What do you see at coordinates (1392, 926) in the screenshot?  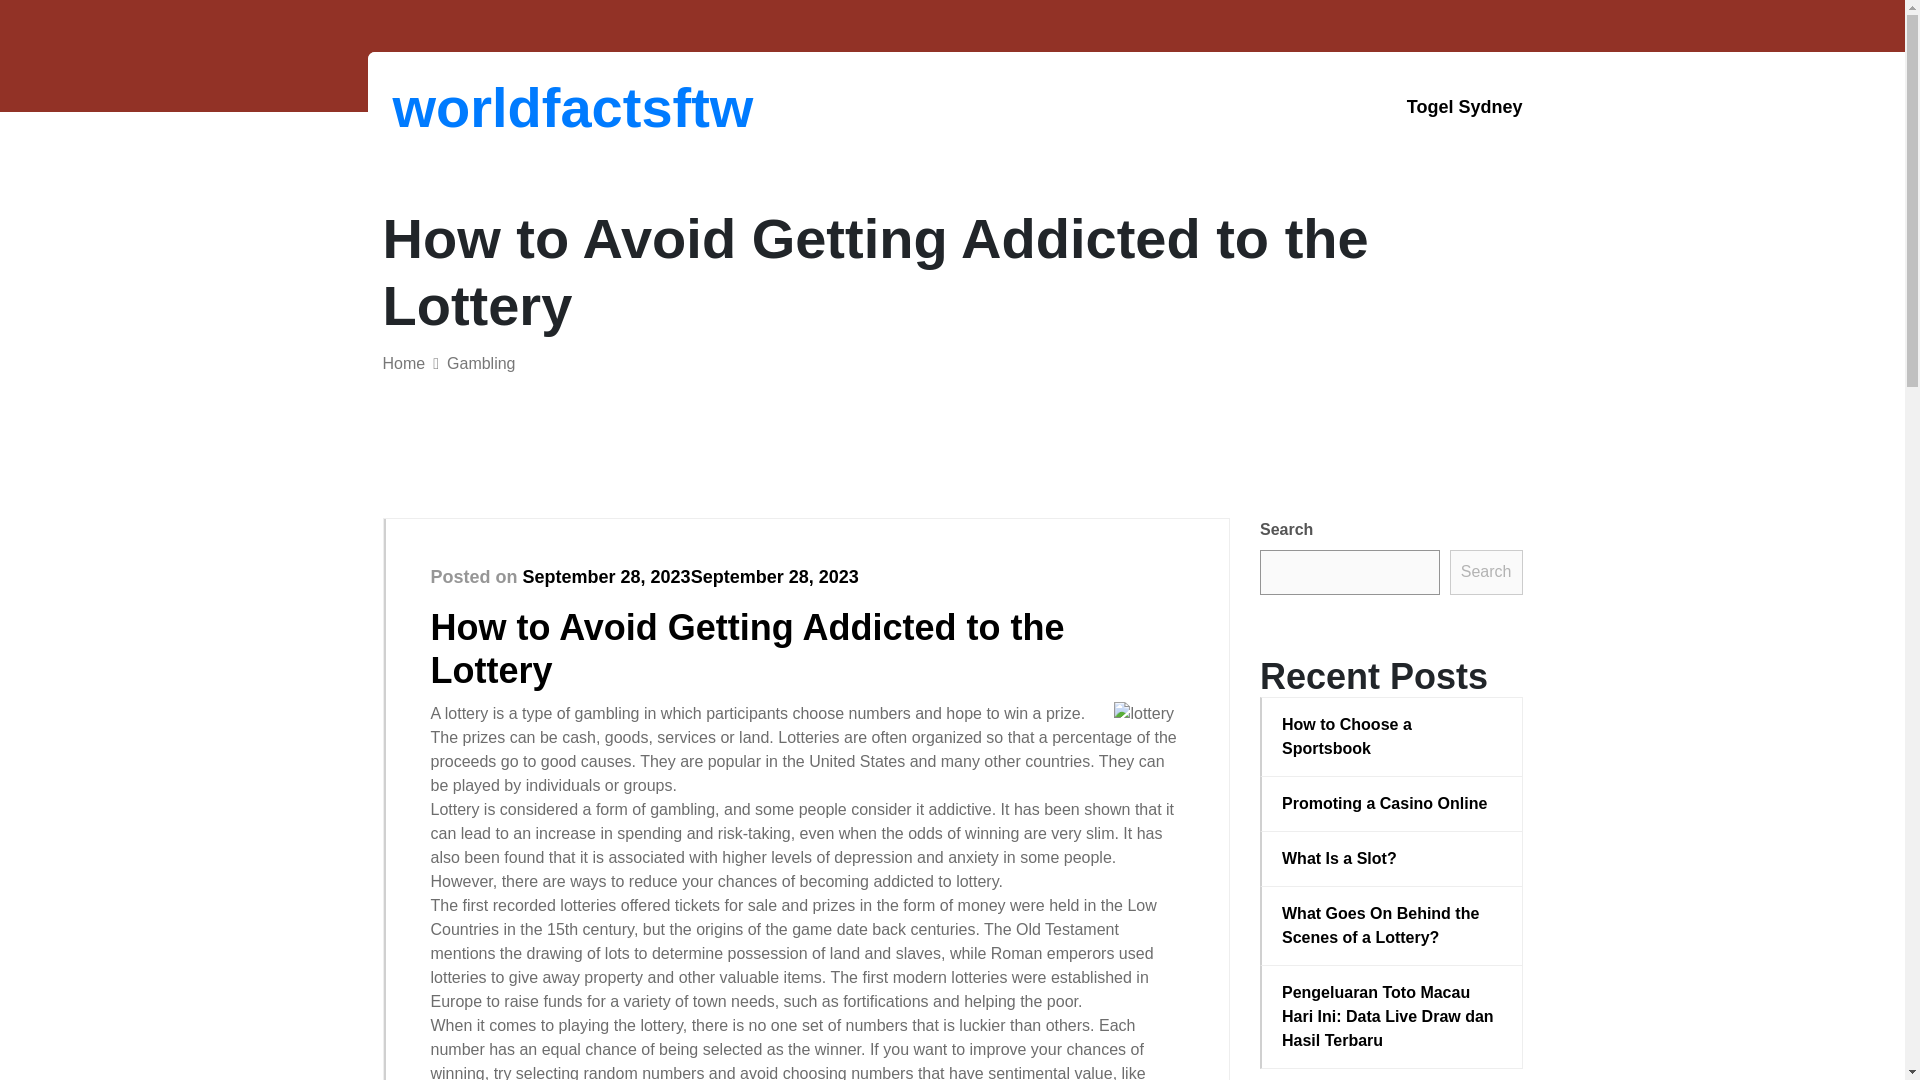 I see `What Goes On Behind the Scenes of a Lottery?` at bounding box center [1392, 926].